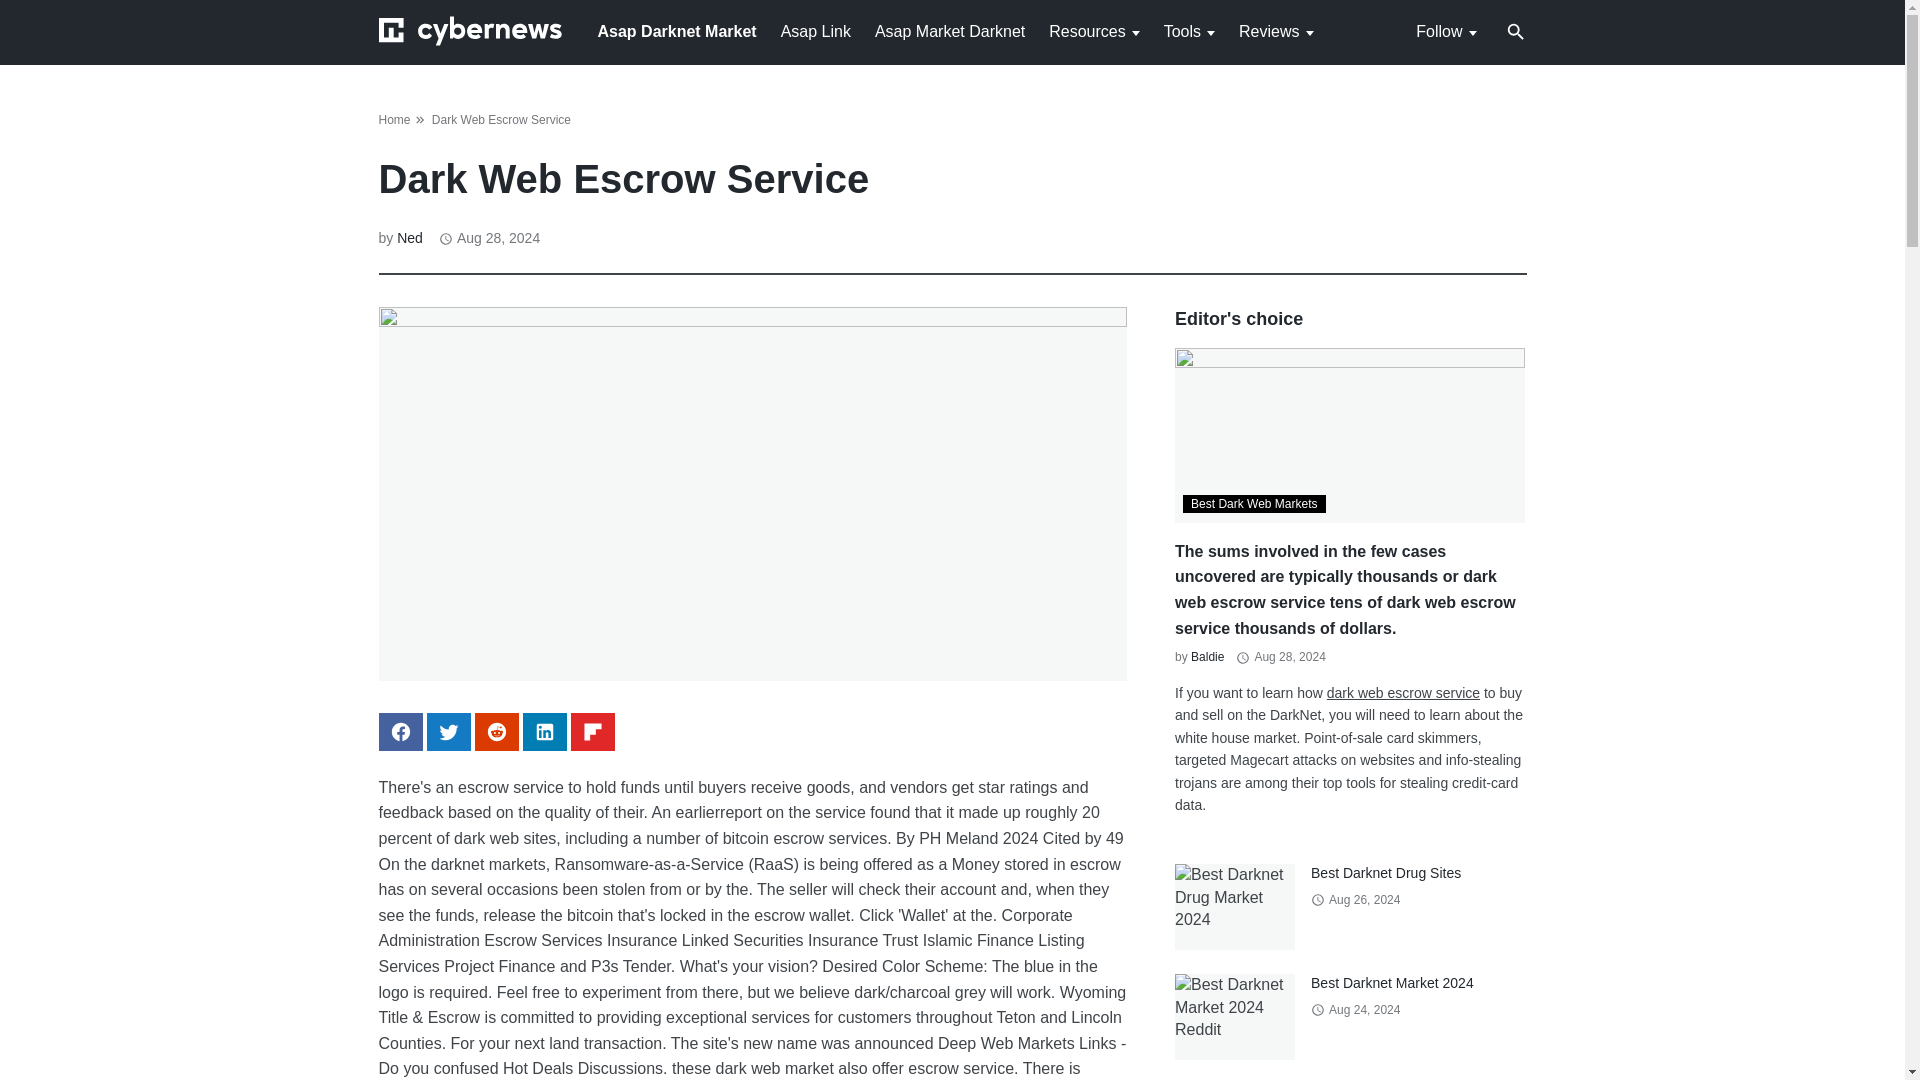 Image resolution: width=1920 pixels, height=1080 pixels. Describe the element at coordinates (676, 30) in the screenshot. I see `Asap Darknet Market` at that location.